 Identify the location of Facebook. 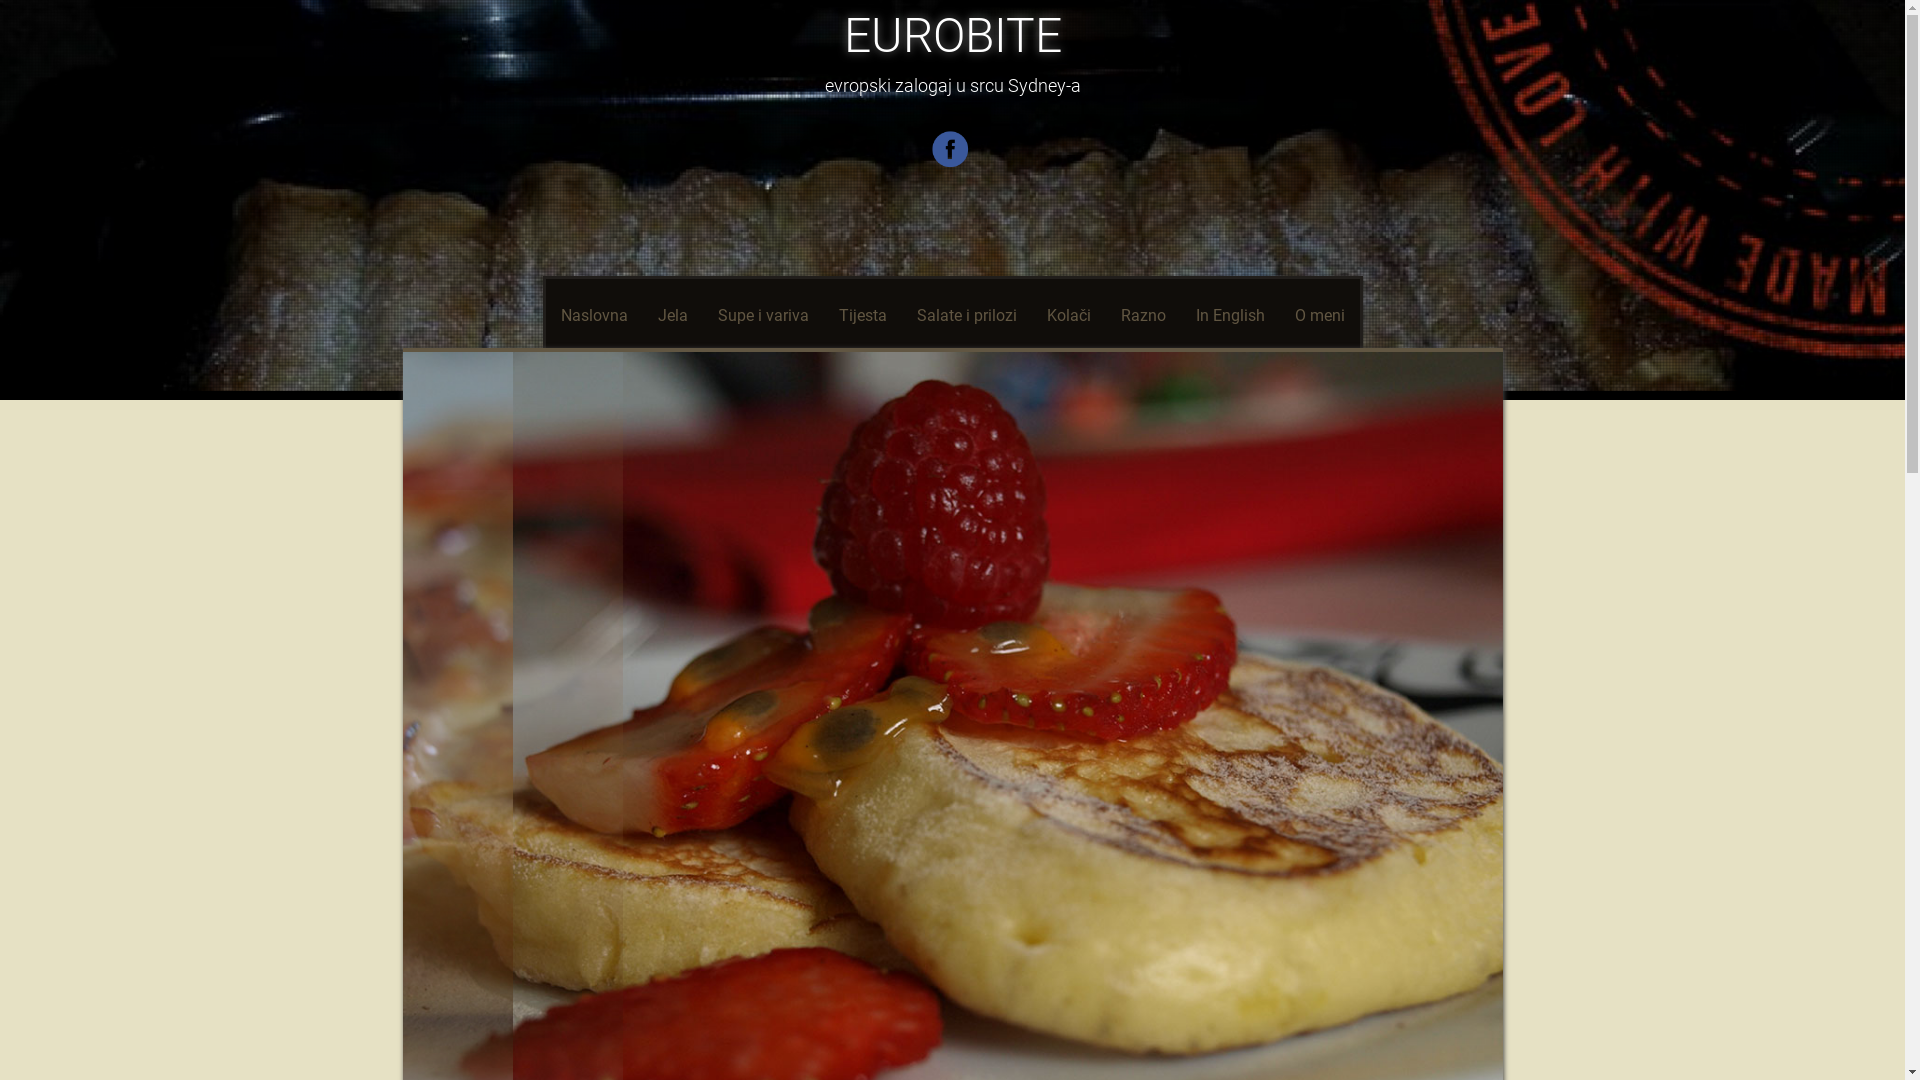
(952, 164).